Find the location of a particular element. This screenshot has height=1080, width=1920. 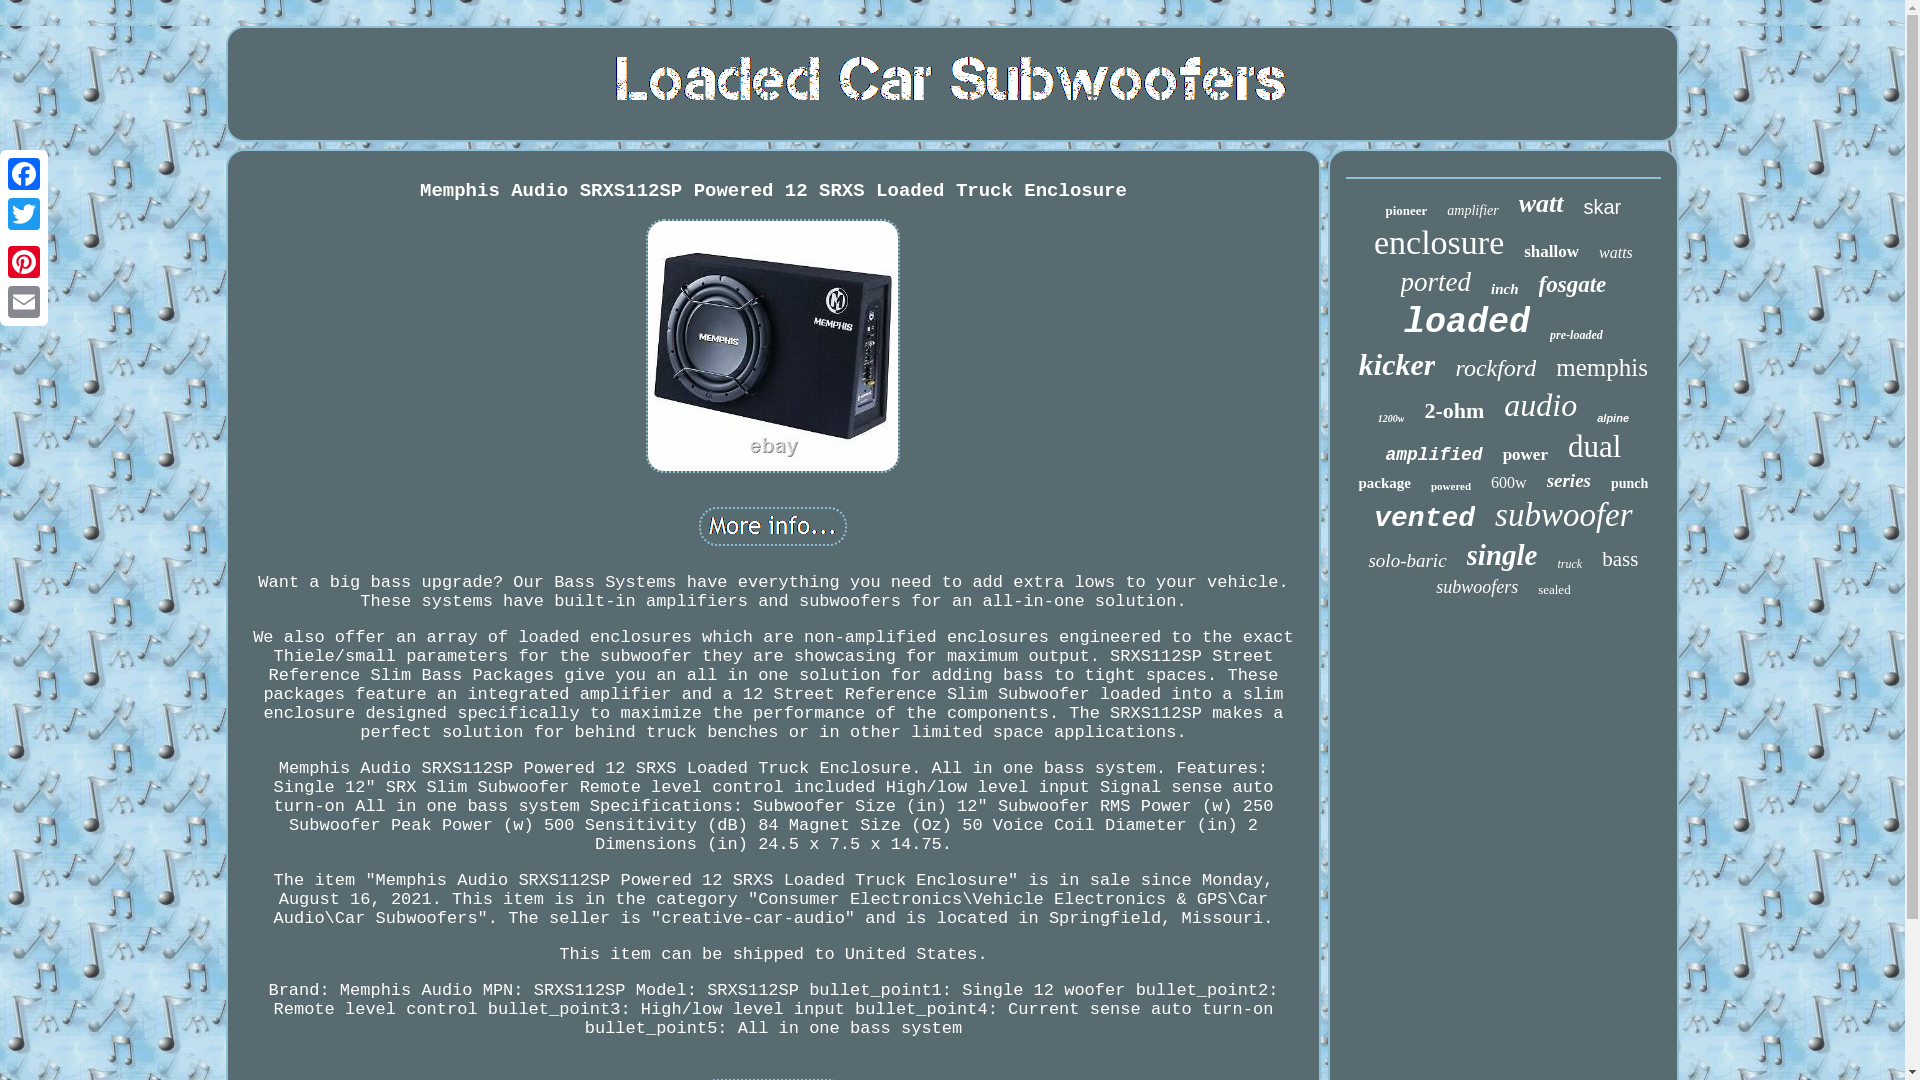

power is located at coordinates (1525, 454).